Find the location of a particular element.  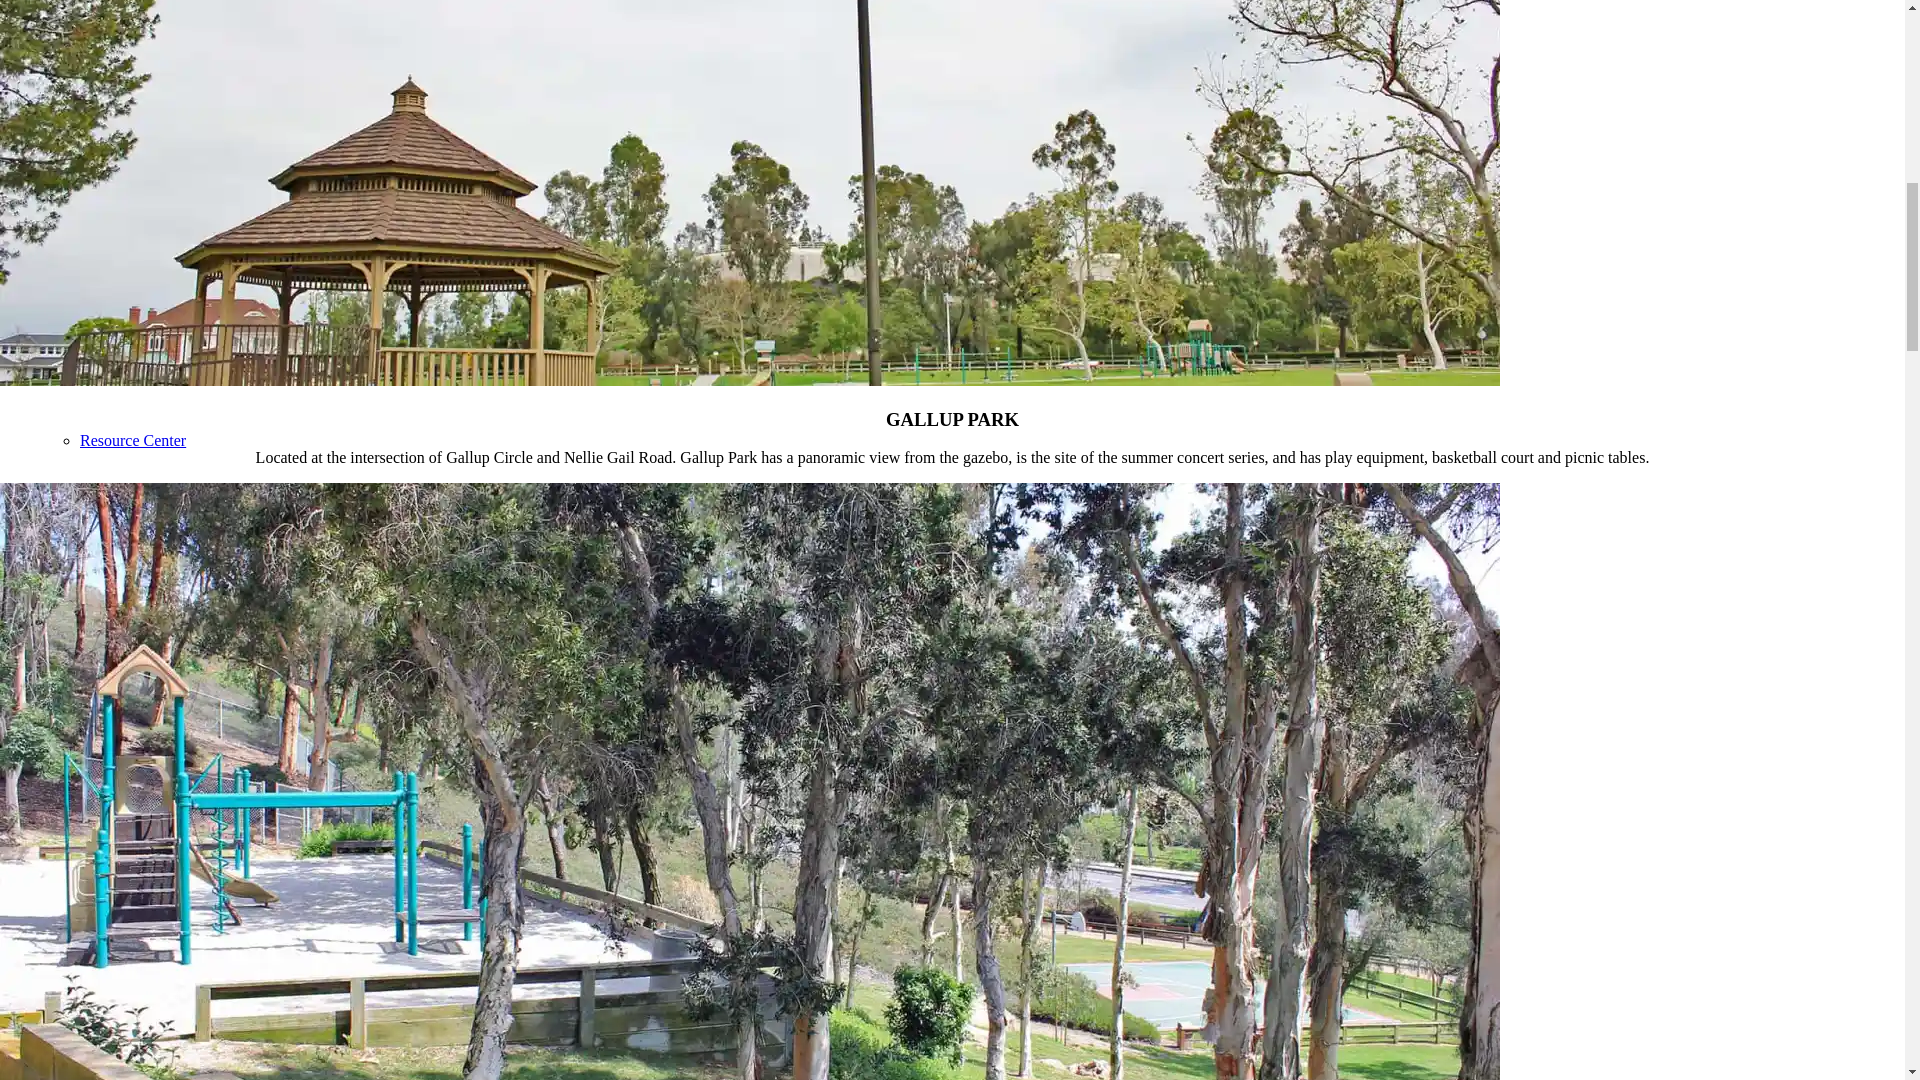

Resource Center is located at coordinates (133, 440).